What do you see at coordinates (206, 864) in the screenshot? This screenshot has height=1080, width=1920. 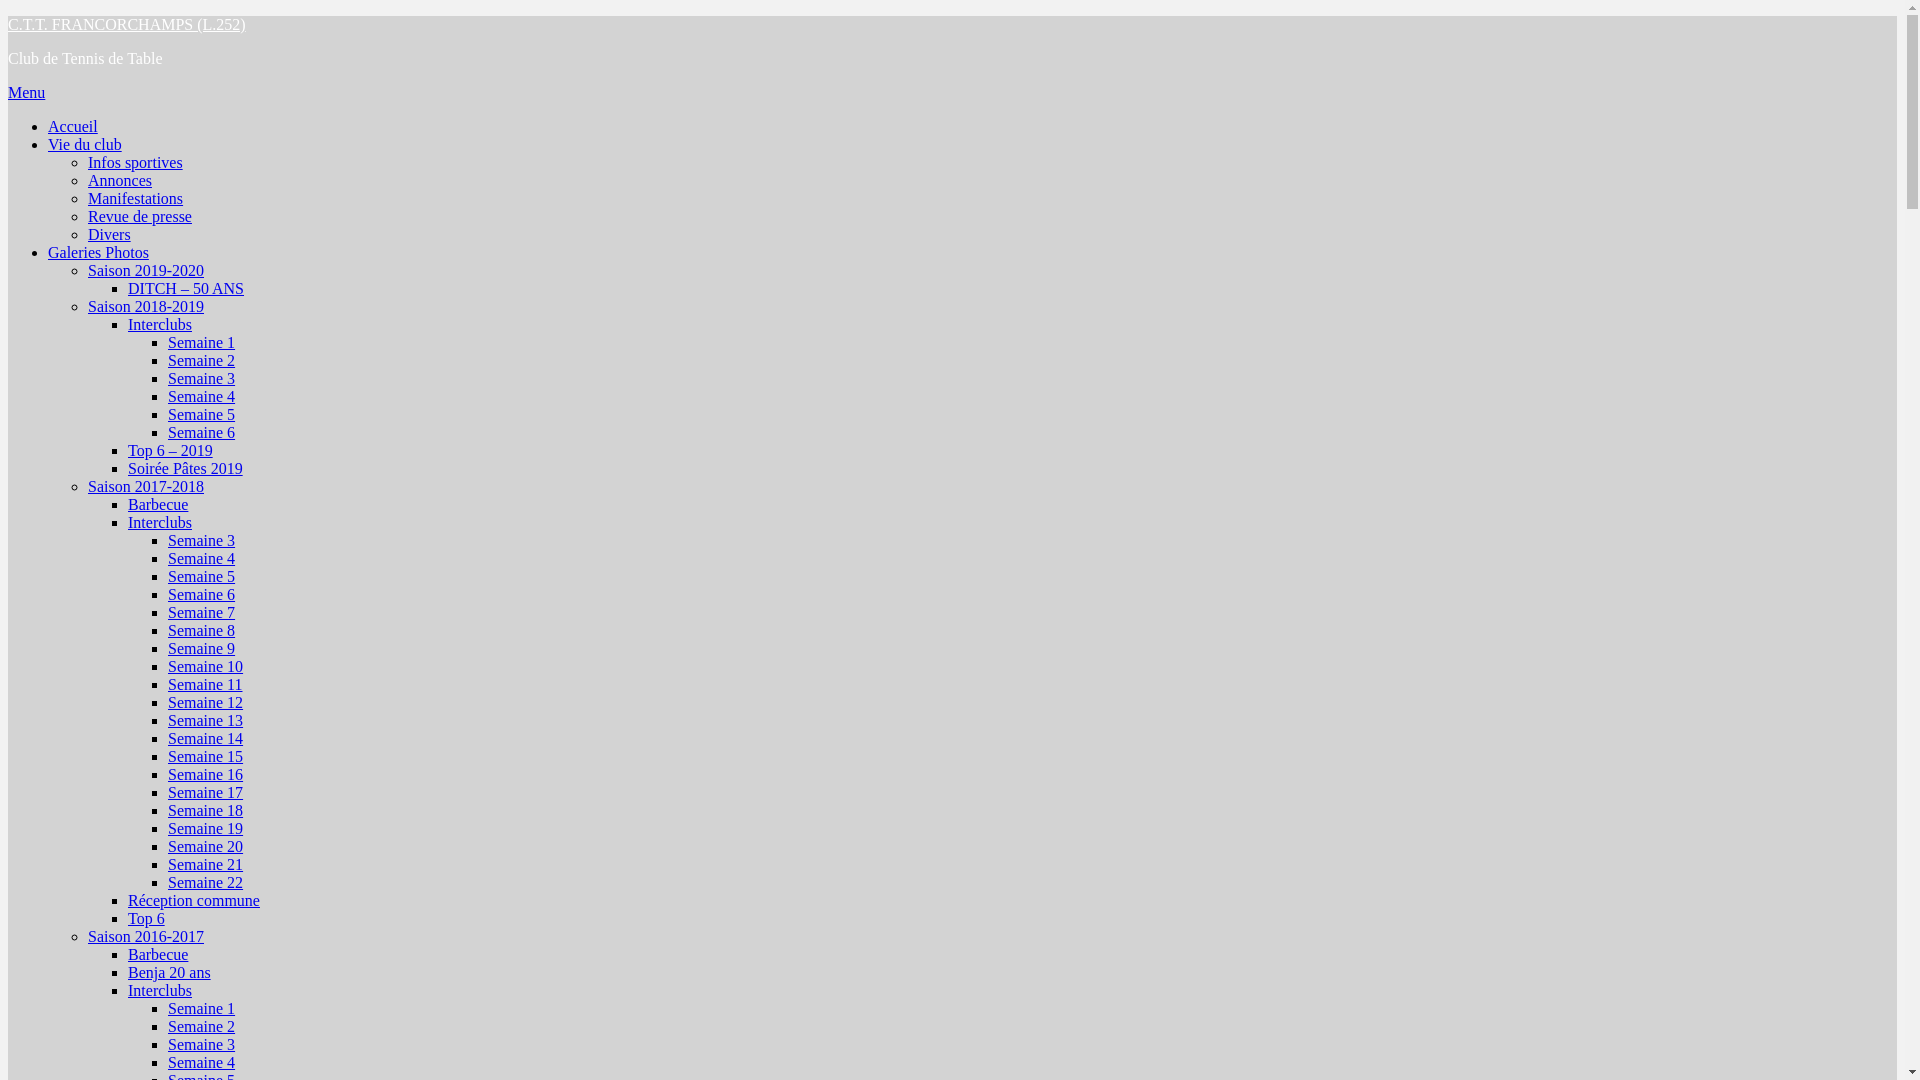 I see `Semaine 21` at bounding box center [206, 864].